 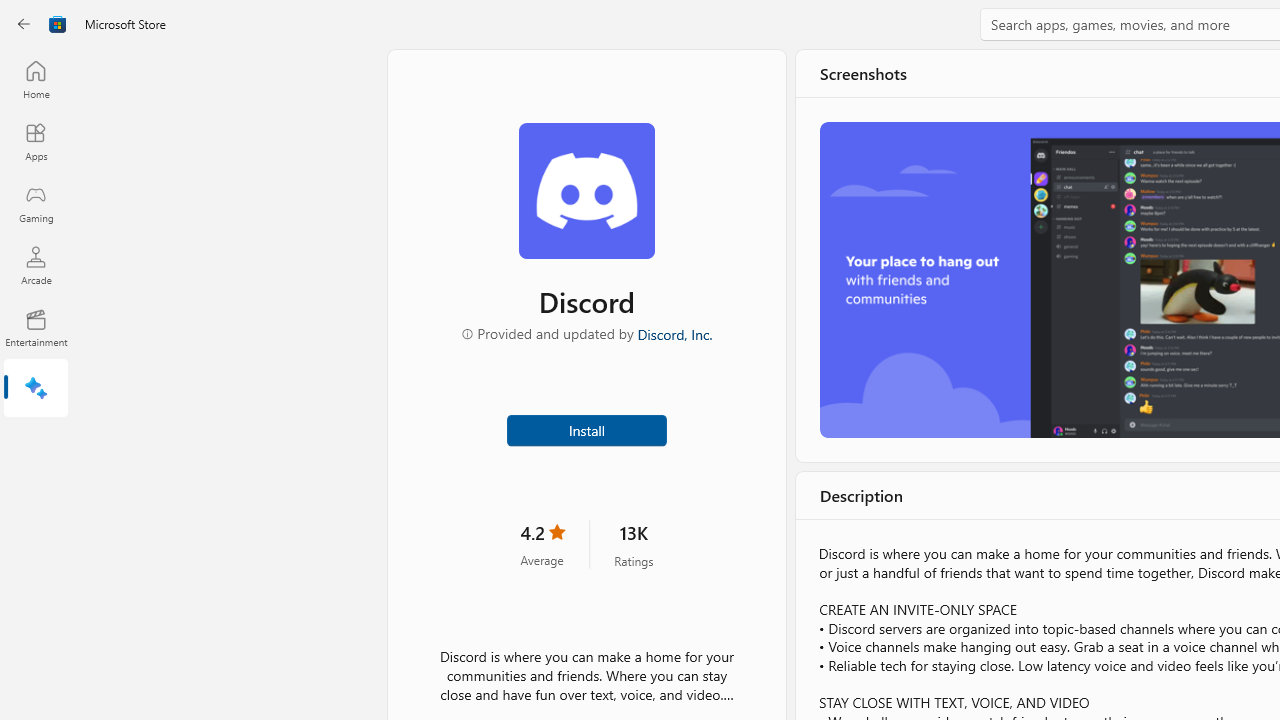 What do you see at coordinates (36, 141) in the screenshot?
I see `Apps` at bounding box center [36, 141].